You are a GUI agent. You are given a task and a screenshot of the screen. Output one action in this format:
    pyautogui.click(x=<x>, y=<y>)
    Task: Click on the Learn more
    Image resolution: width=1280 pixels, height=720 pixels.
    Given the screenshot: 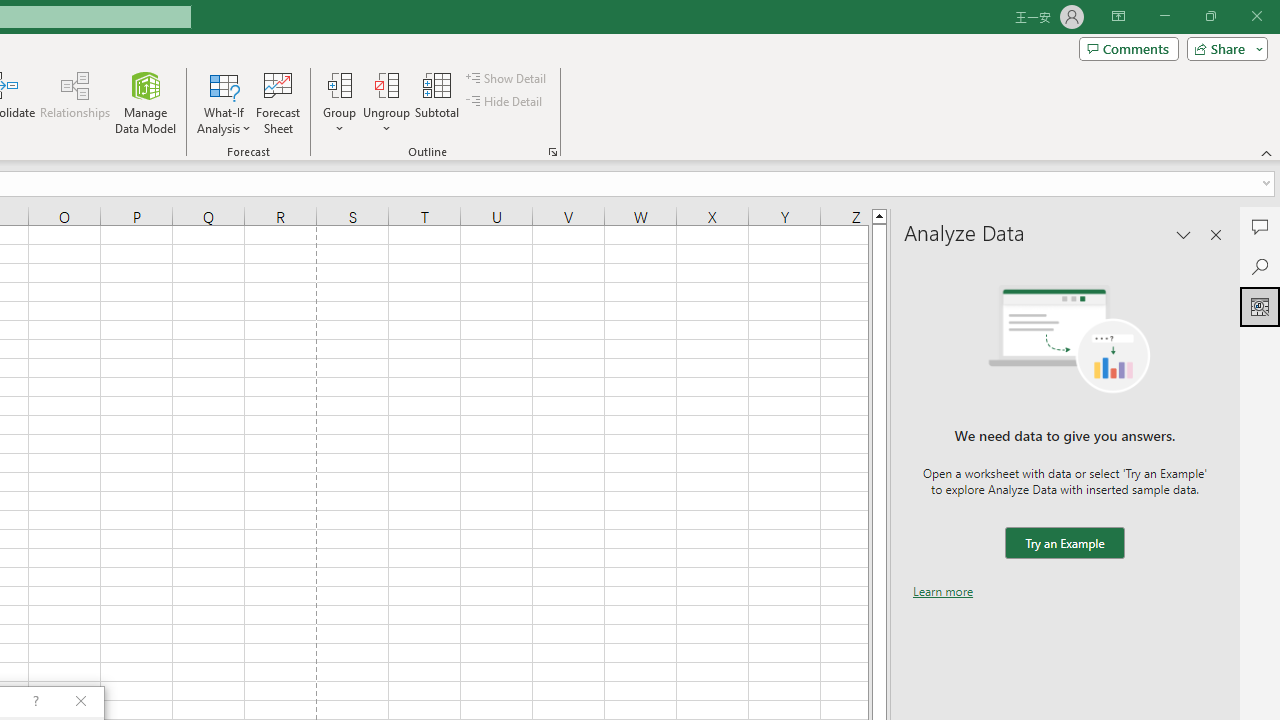 What is the action you would take?
    pyautogui.click(x=943, y=591)
    